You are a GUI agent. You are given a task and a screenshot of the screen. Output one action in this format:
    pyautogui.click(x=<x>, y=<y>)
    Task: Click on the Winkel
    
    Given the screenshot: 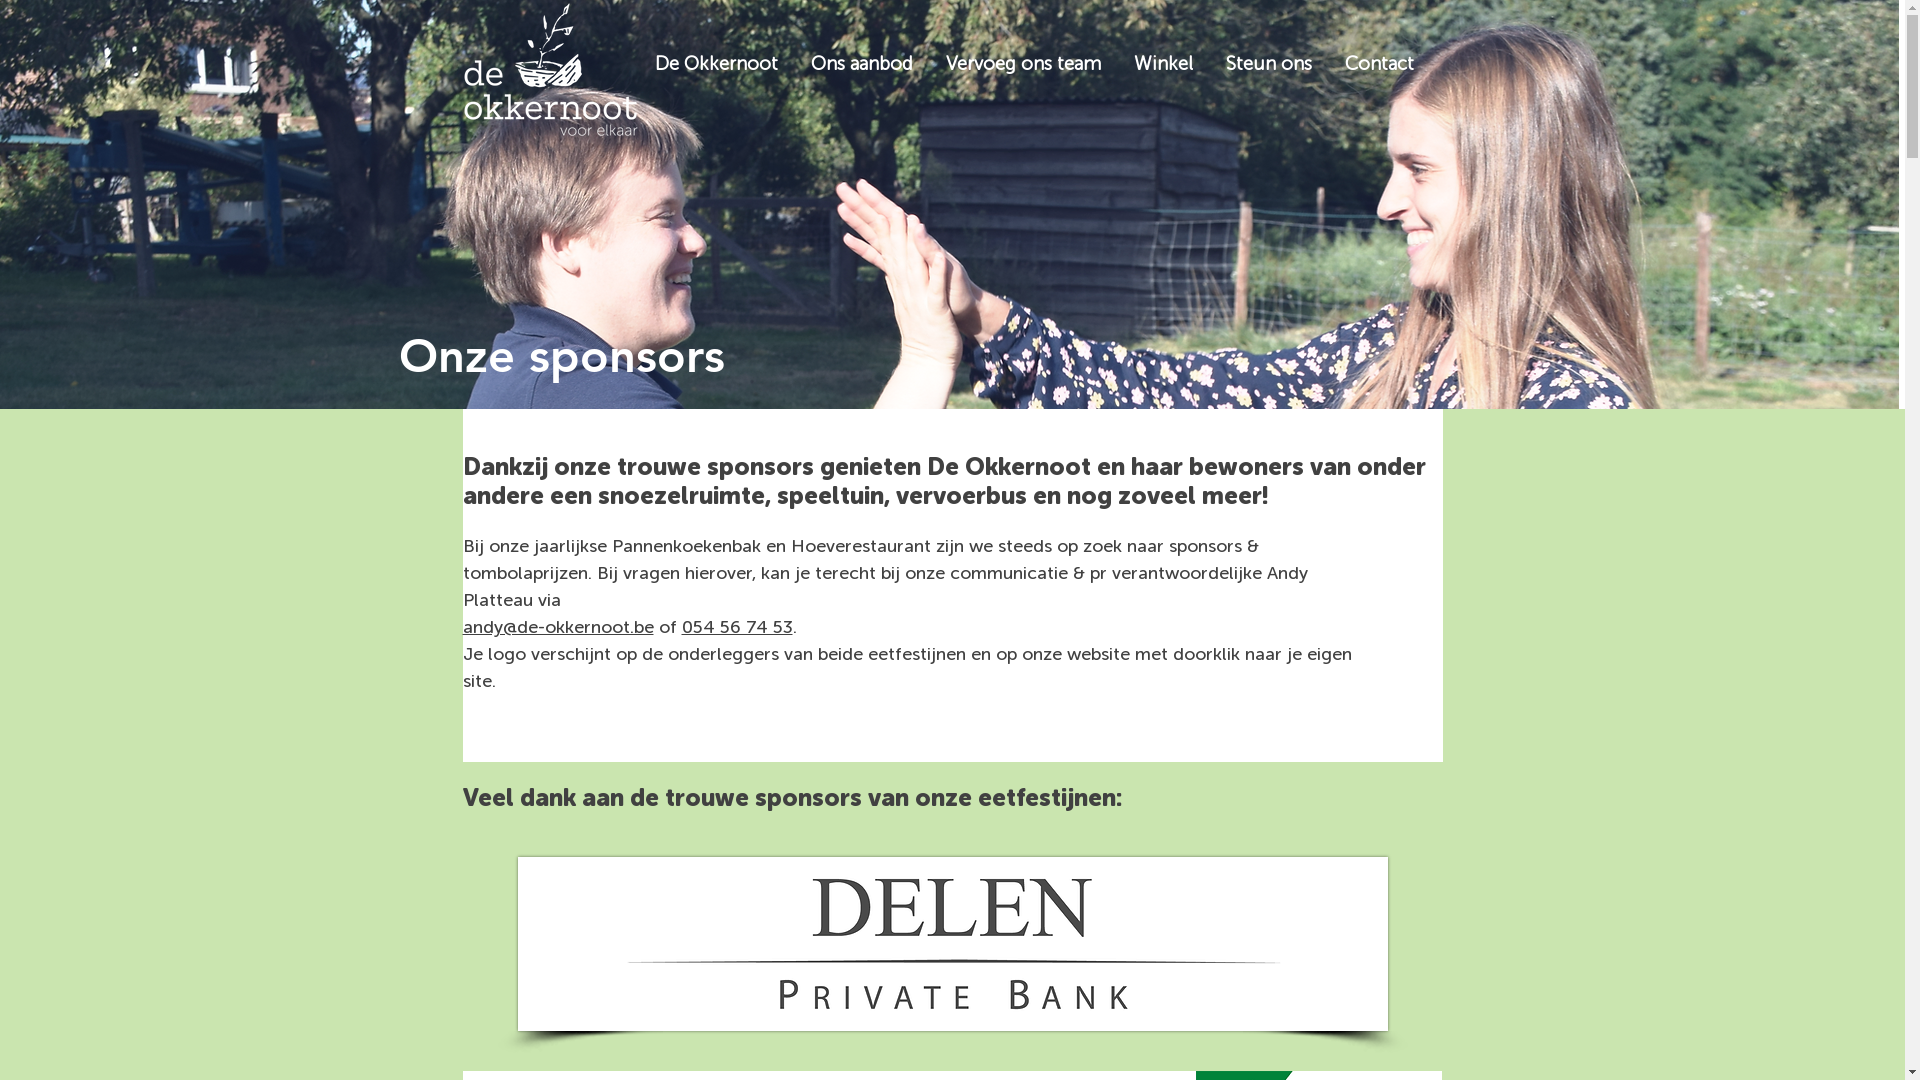 What is the action you would take?
    pyautogui.click(x=1176, y=64)
    